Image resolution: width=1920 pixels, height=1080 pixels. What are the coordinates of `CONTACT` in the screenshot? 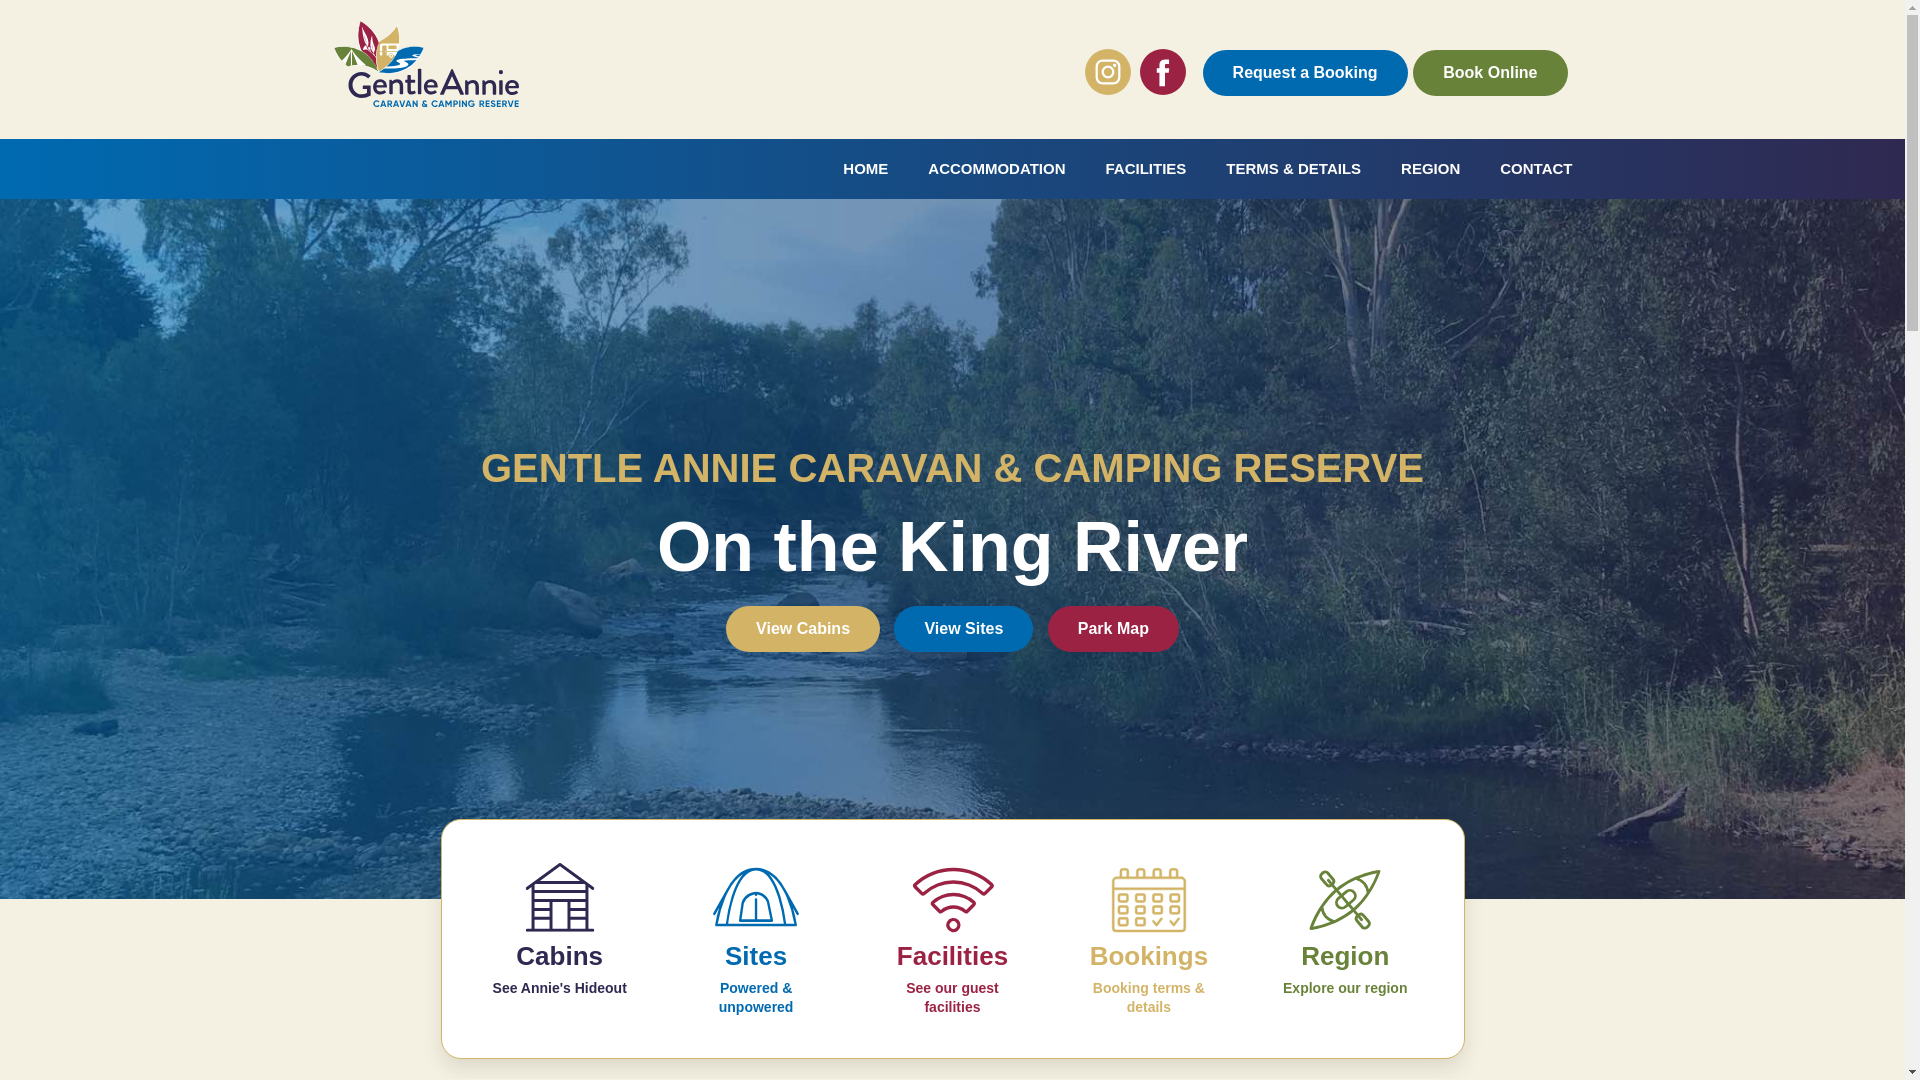 It's located at (1536, 169).